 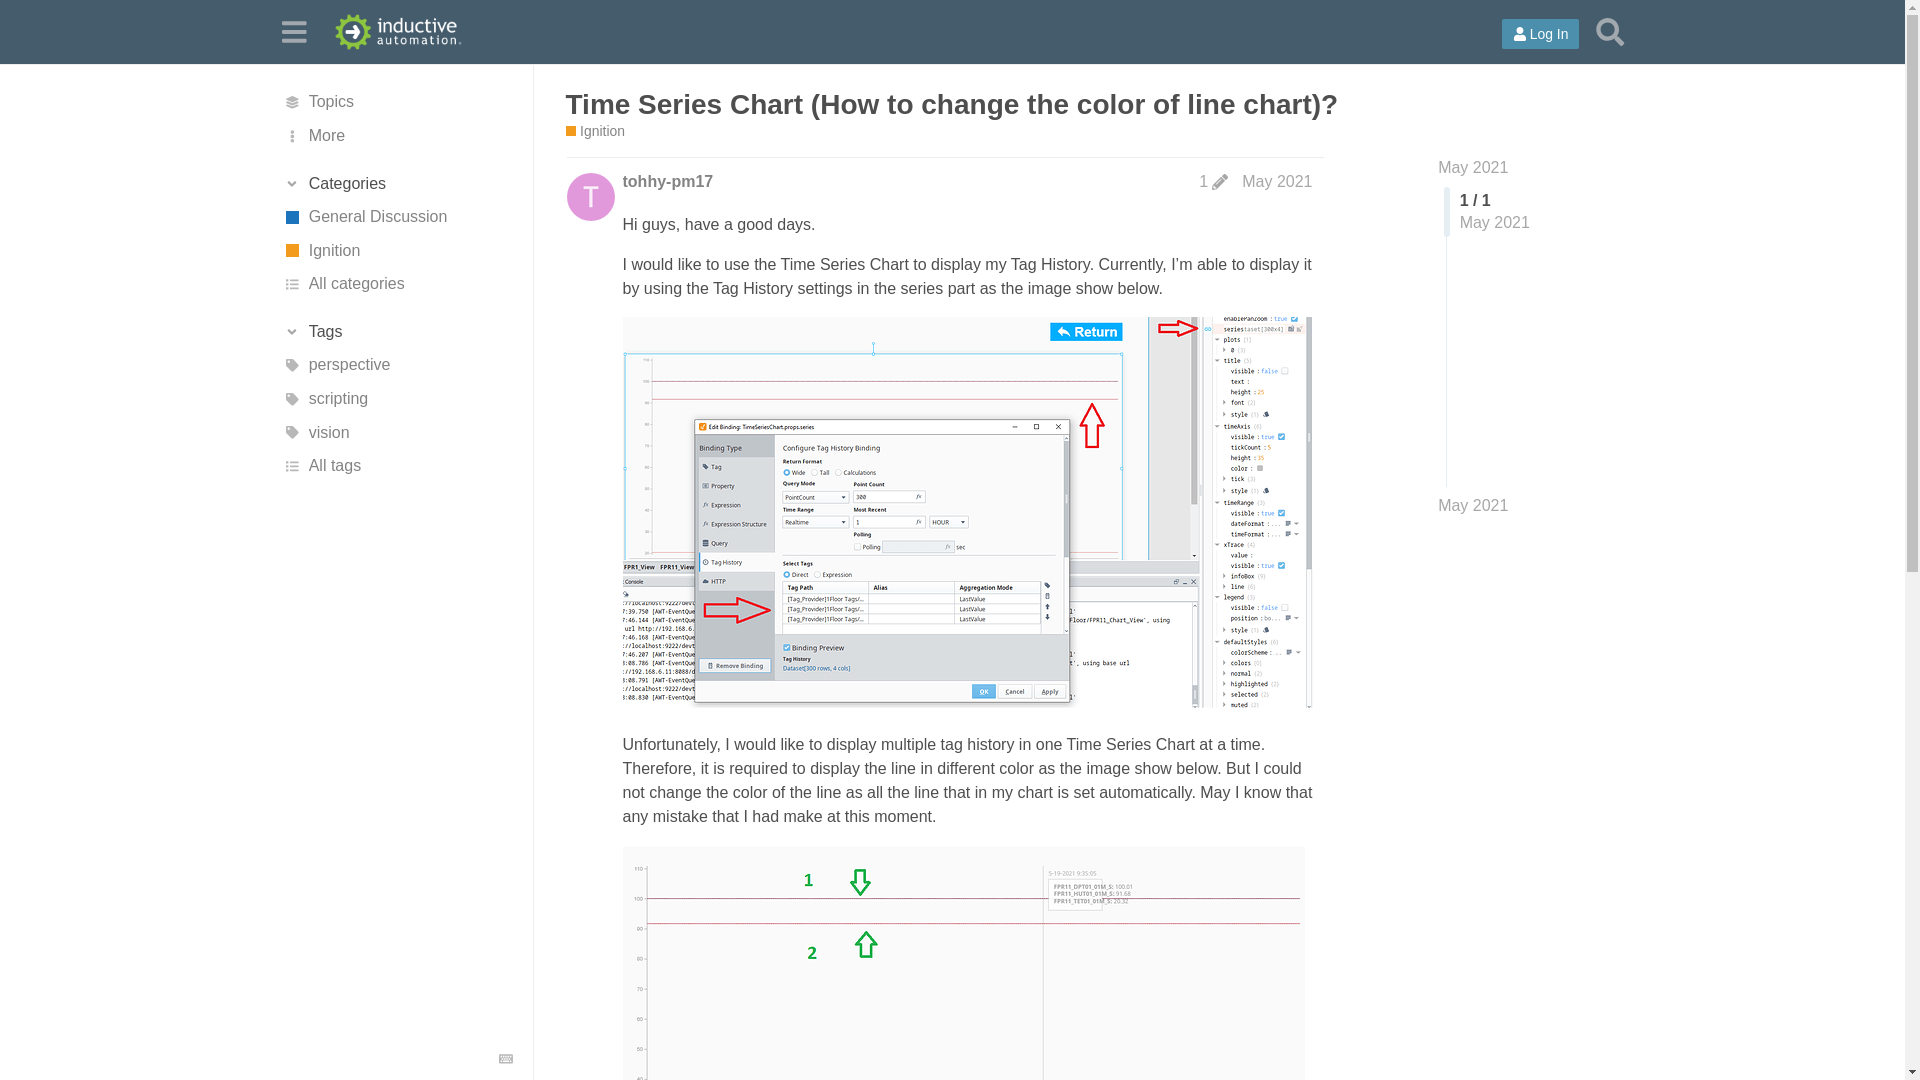 I want to click on Toggle section, so click(x=397, y=184).